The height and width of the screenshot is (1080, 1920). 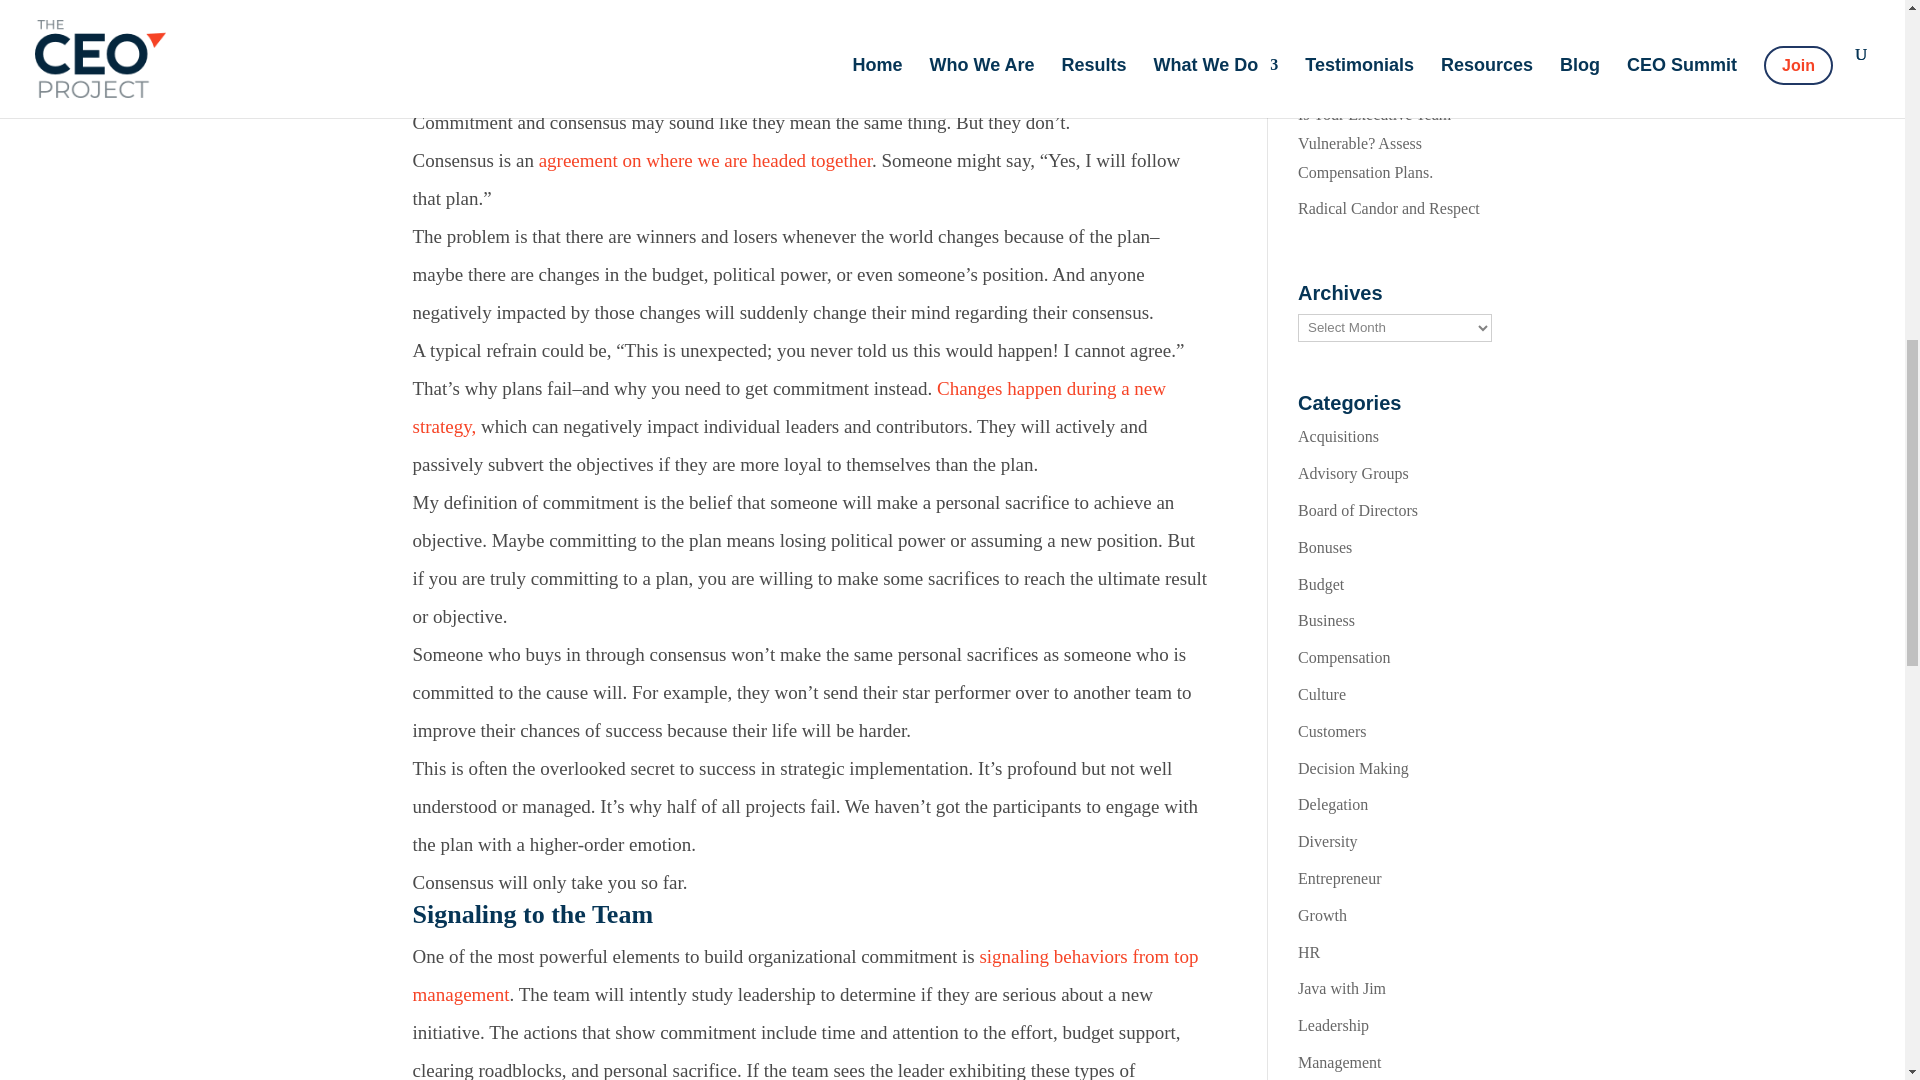 What do you see at coordinates (705, 160) in the screenshot?
I see `agreement on where we are headed together` at bounding box center [705, 160].